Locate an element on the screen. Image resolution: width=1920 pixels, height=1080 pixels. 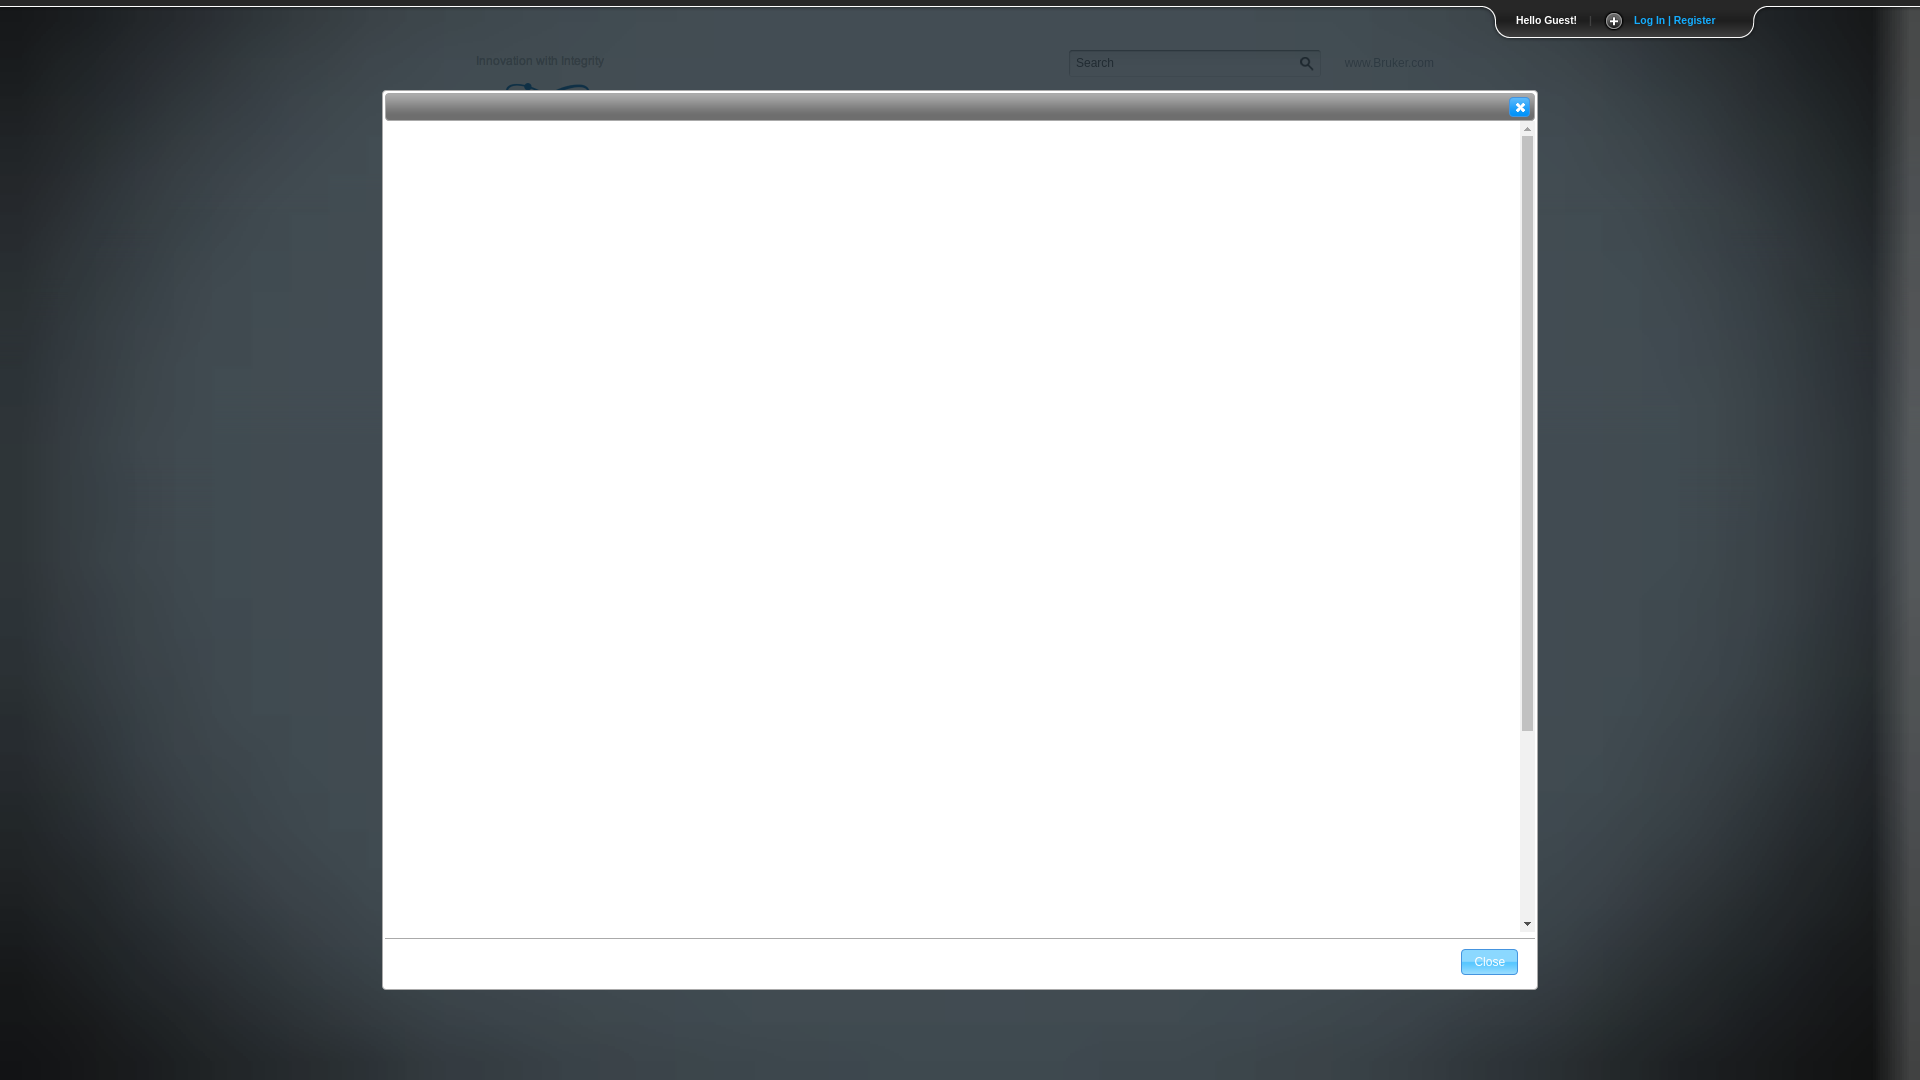
Product Finder is located at coordinates (1318, 117).